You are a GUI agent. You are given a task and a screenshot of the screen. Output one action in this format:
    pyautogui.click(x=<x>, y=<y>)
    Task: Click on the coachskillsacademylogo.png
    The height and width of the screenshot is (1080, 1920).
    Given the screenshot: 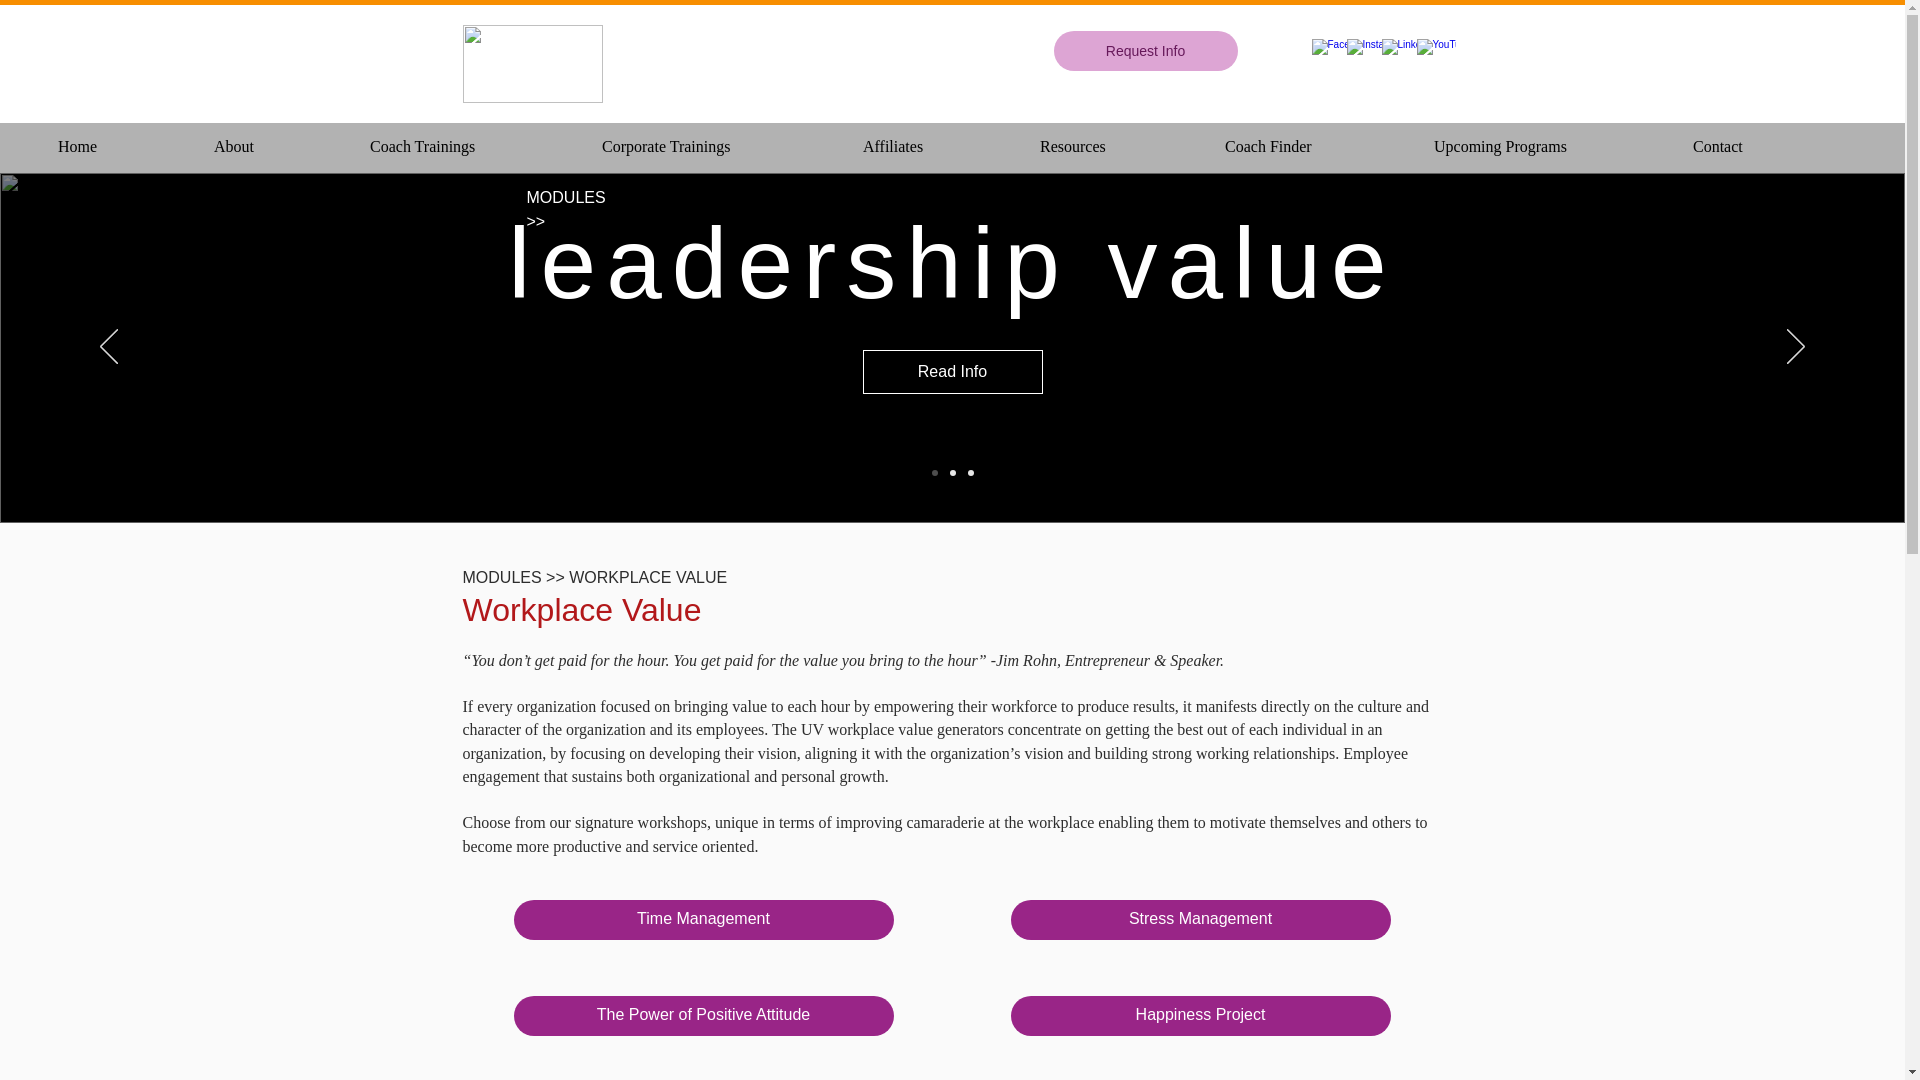 What is the action you would take?
    pyautogui.click(x=532, y=63)
    